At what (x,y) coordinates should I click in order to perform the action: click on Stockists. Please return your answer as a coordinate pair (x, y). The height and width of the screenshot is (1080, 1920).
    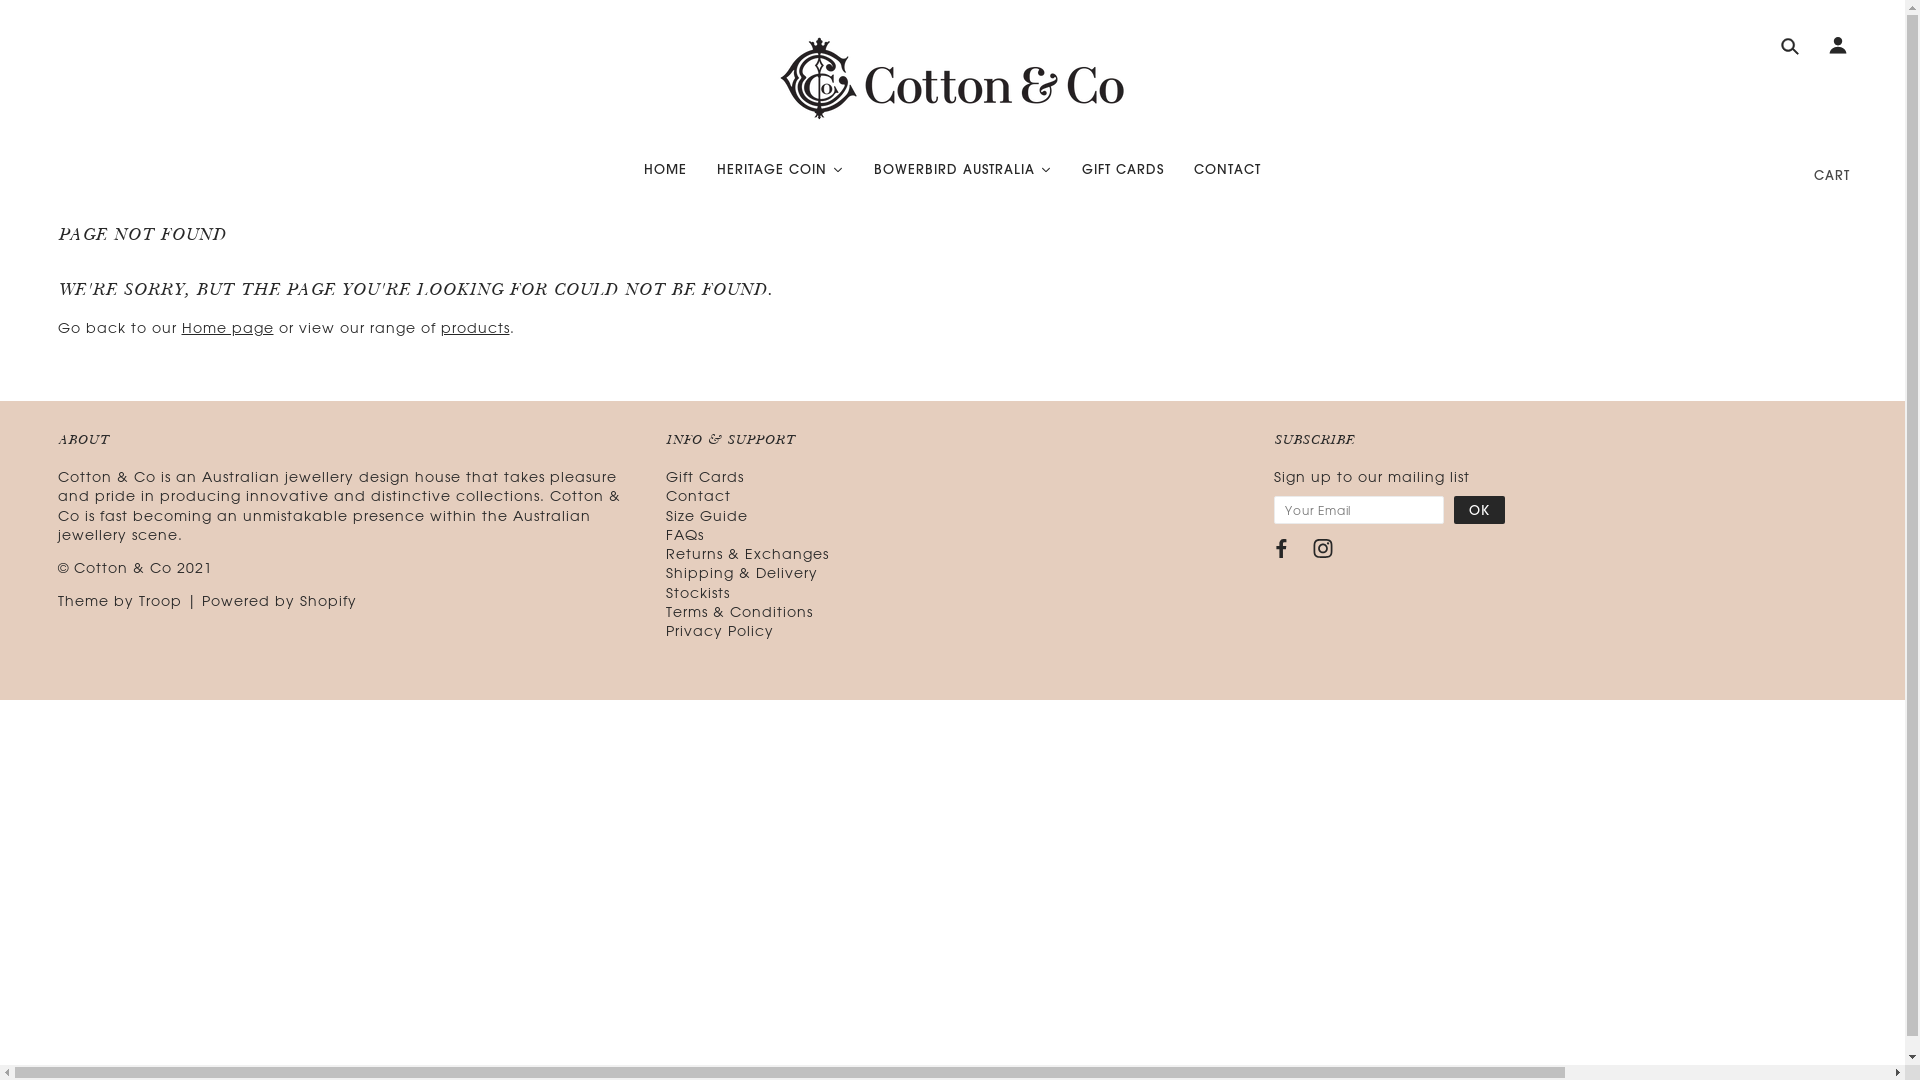
    Looking at the image, I should click on (698, 592).